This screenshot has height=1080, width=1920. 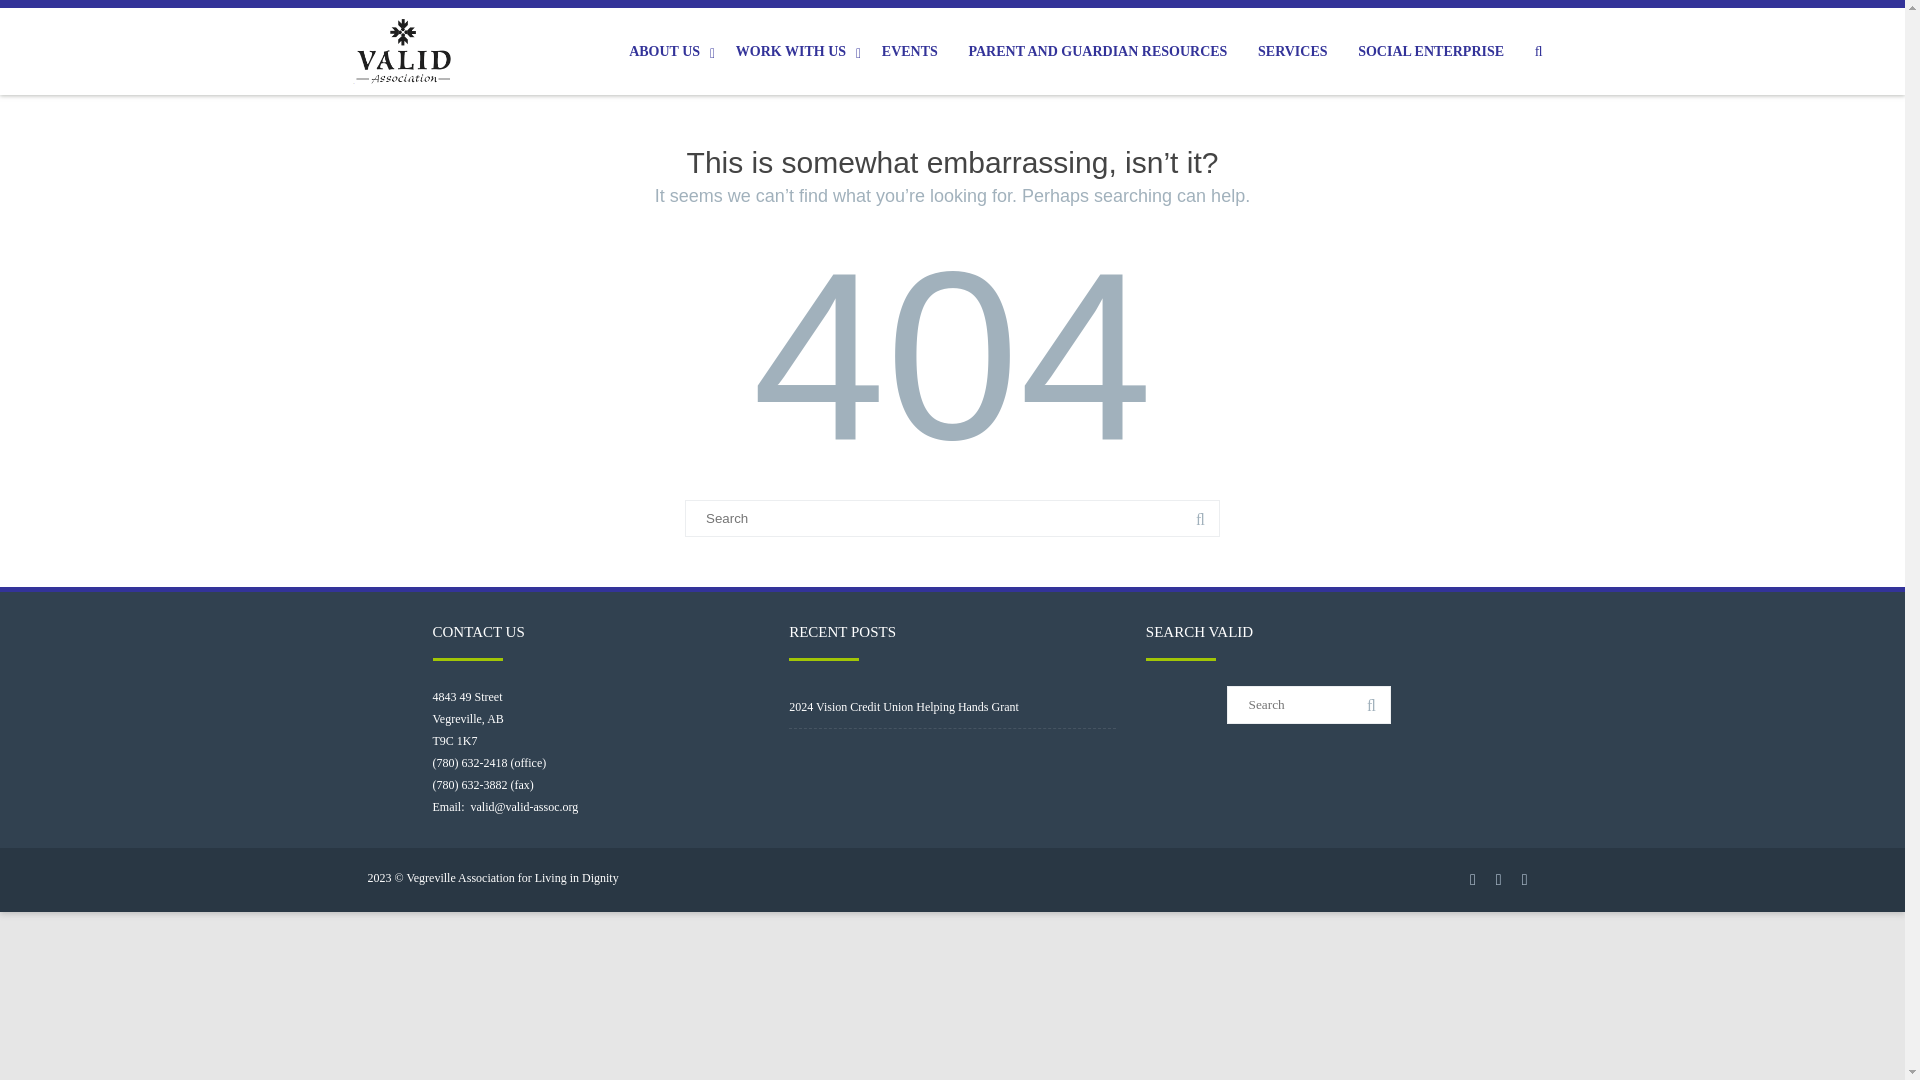 I want to click on SOCIAL ENTERPRISE, so click(x=1430, y=52).